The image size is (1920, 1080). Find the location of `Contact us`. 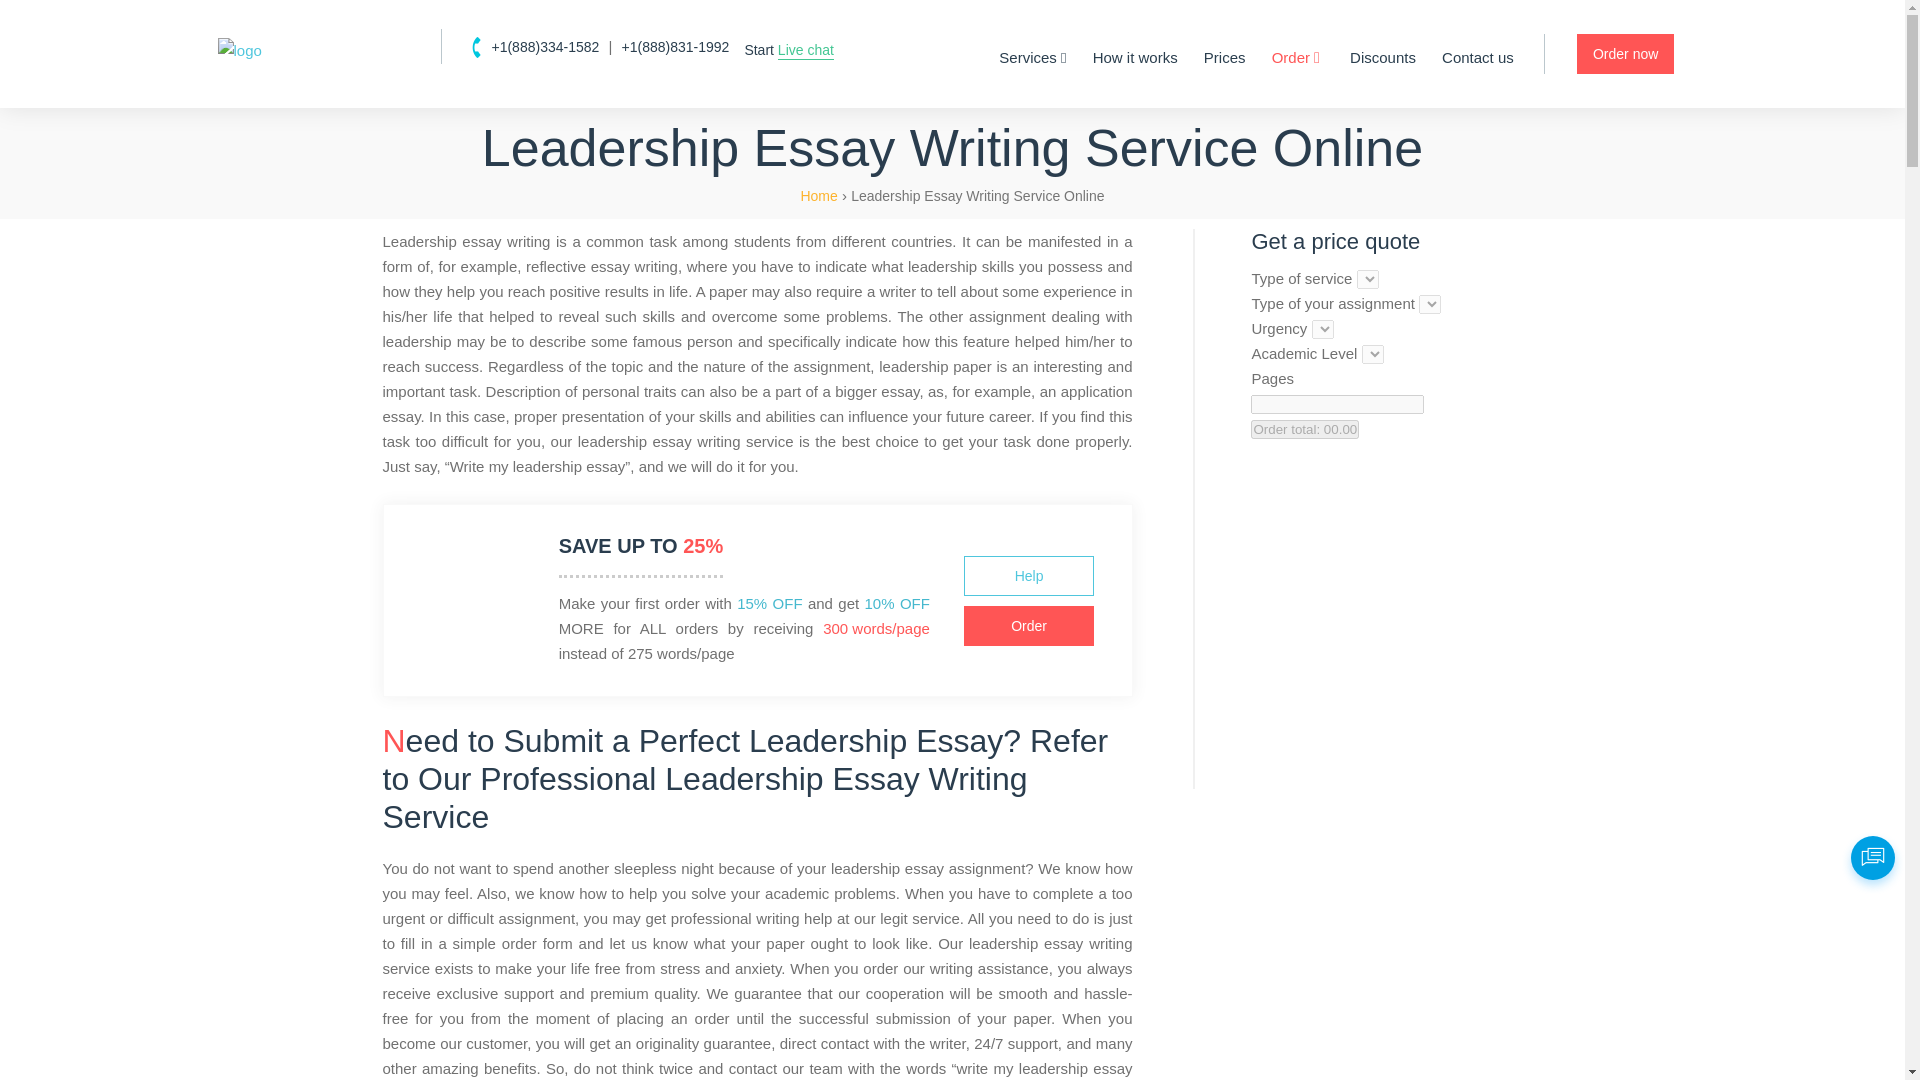

Contact us is located at coordinates (1478, 58).